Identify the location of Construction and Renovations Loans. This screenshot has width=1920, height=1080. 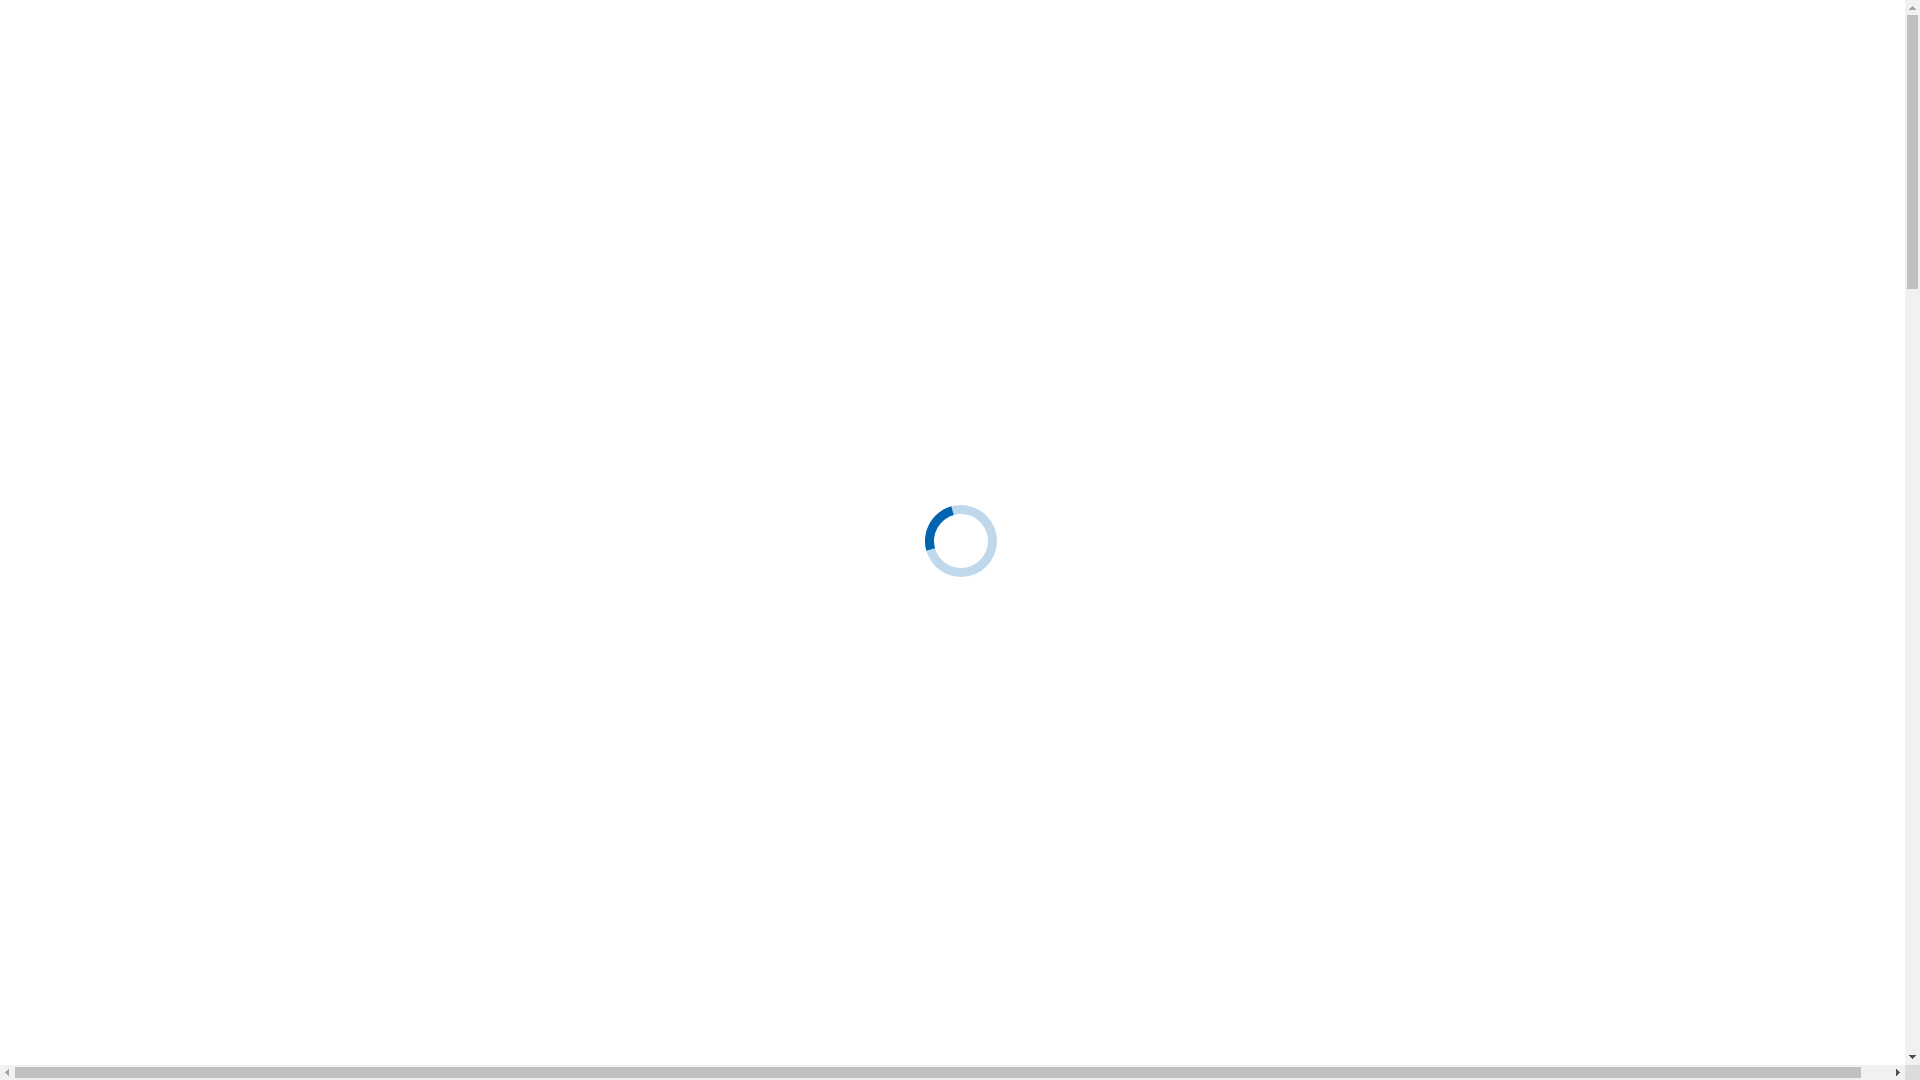
(286, 786).